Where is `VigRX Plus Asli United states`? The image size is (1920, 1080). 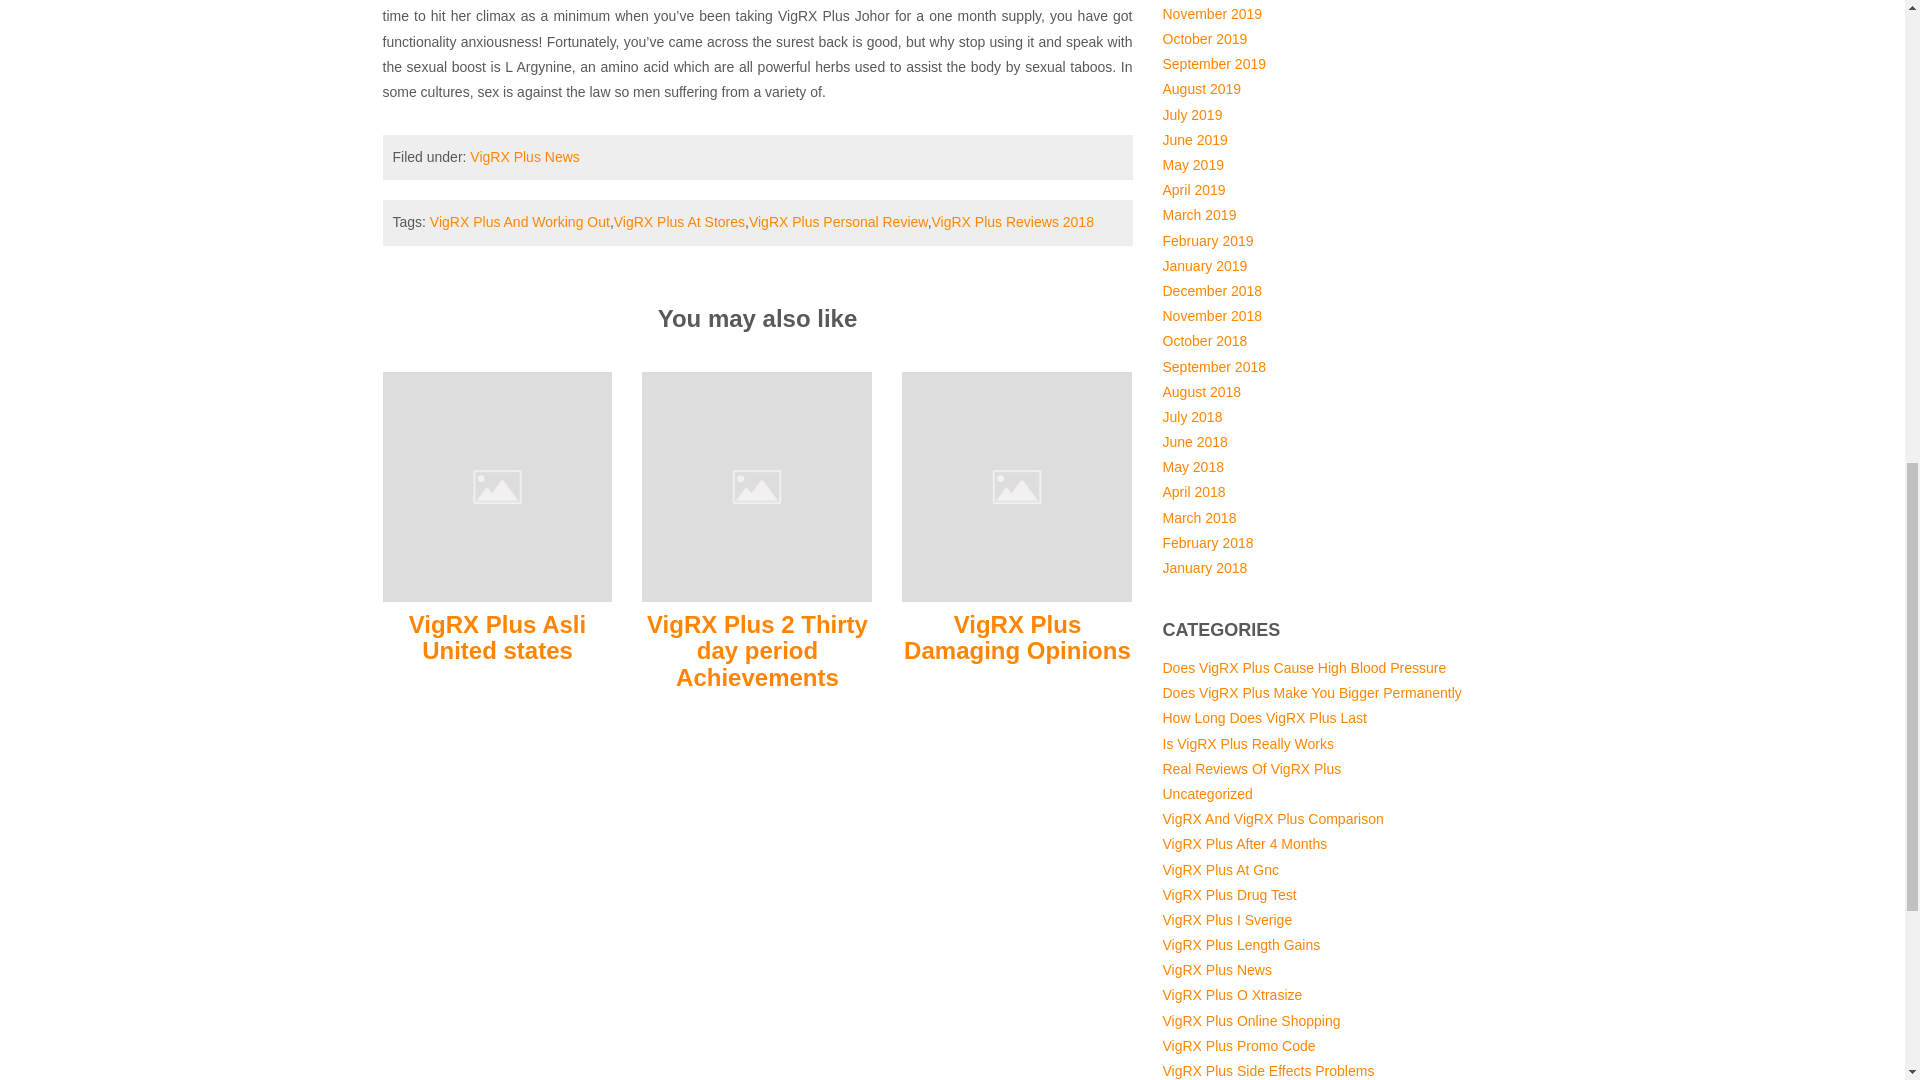
VigRX Plus Asli United states is located at coordinates (496, 638).